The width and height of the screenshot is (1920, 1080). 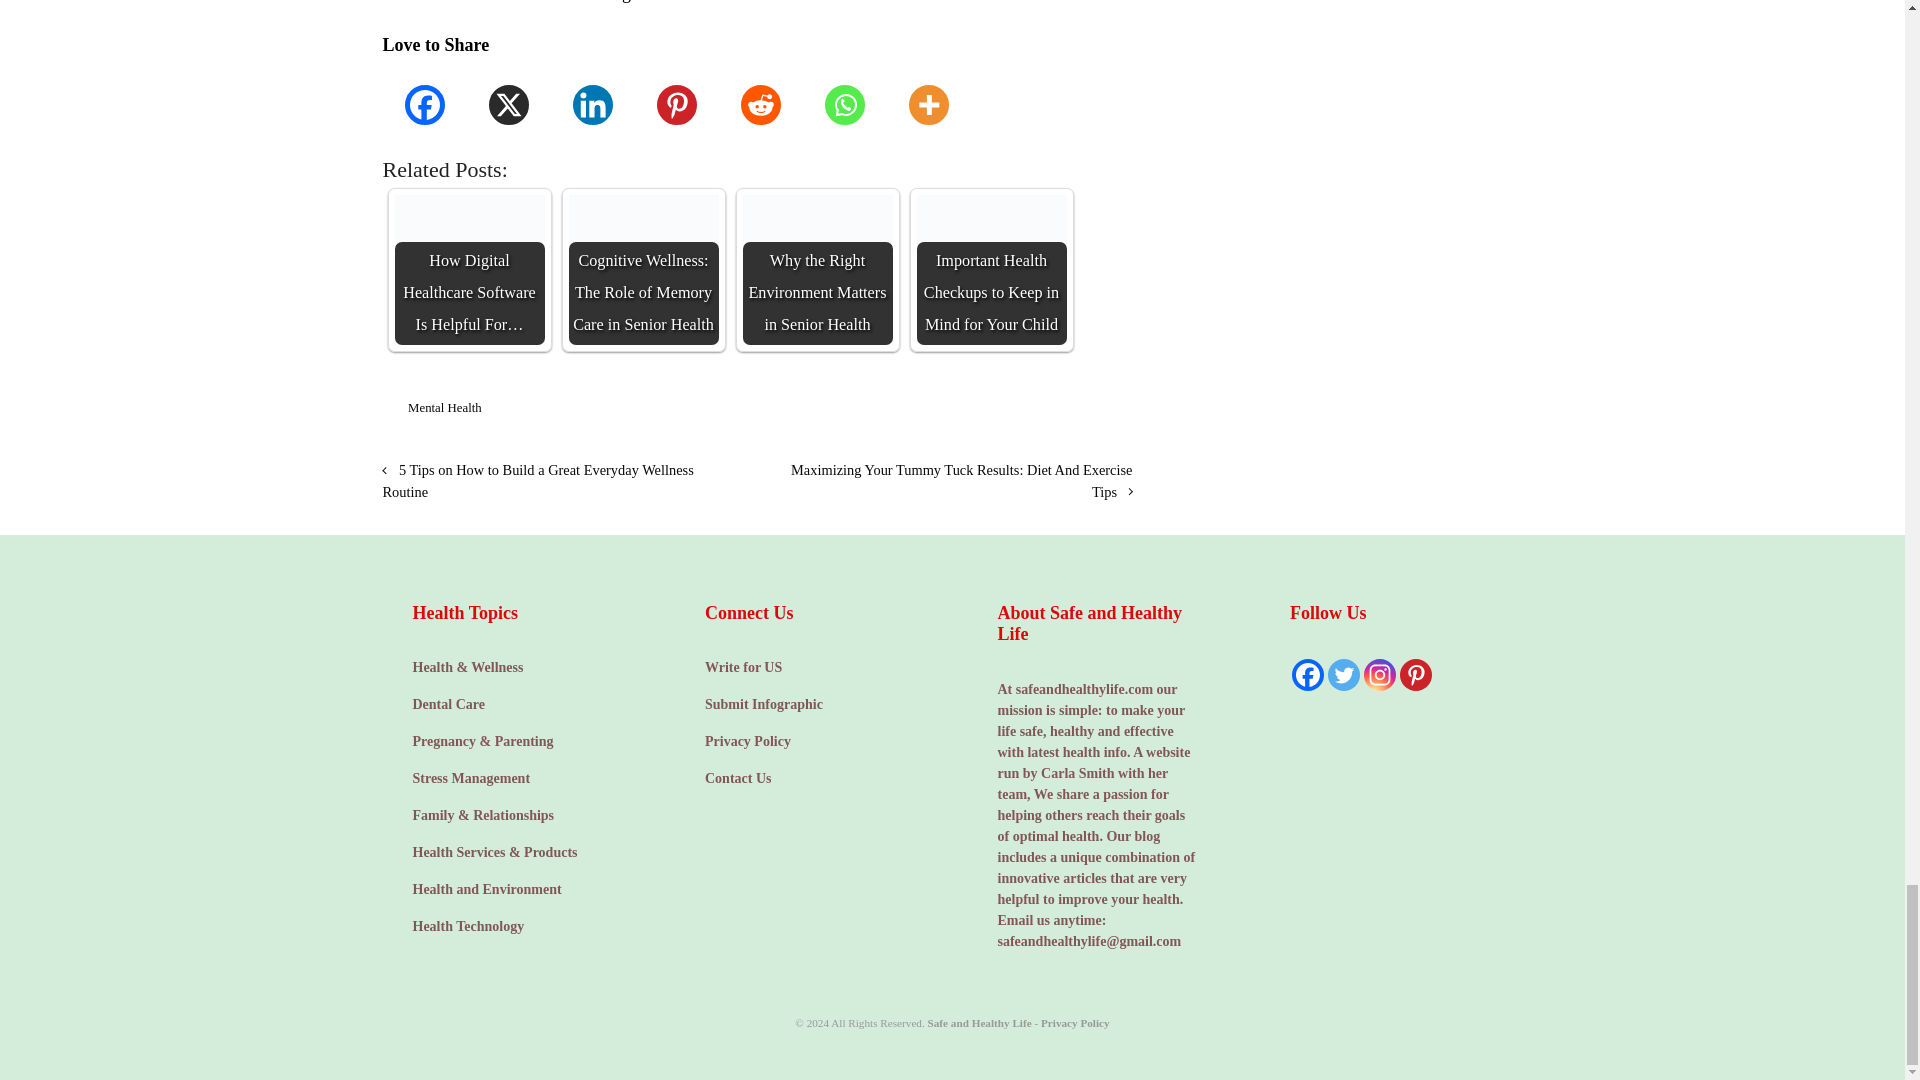 I want to click on Important Health Checkups to Keep in Mind for Your Child, so click(x=990, y=270).